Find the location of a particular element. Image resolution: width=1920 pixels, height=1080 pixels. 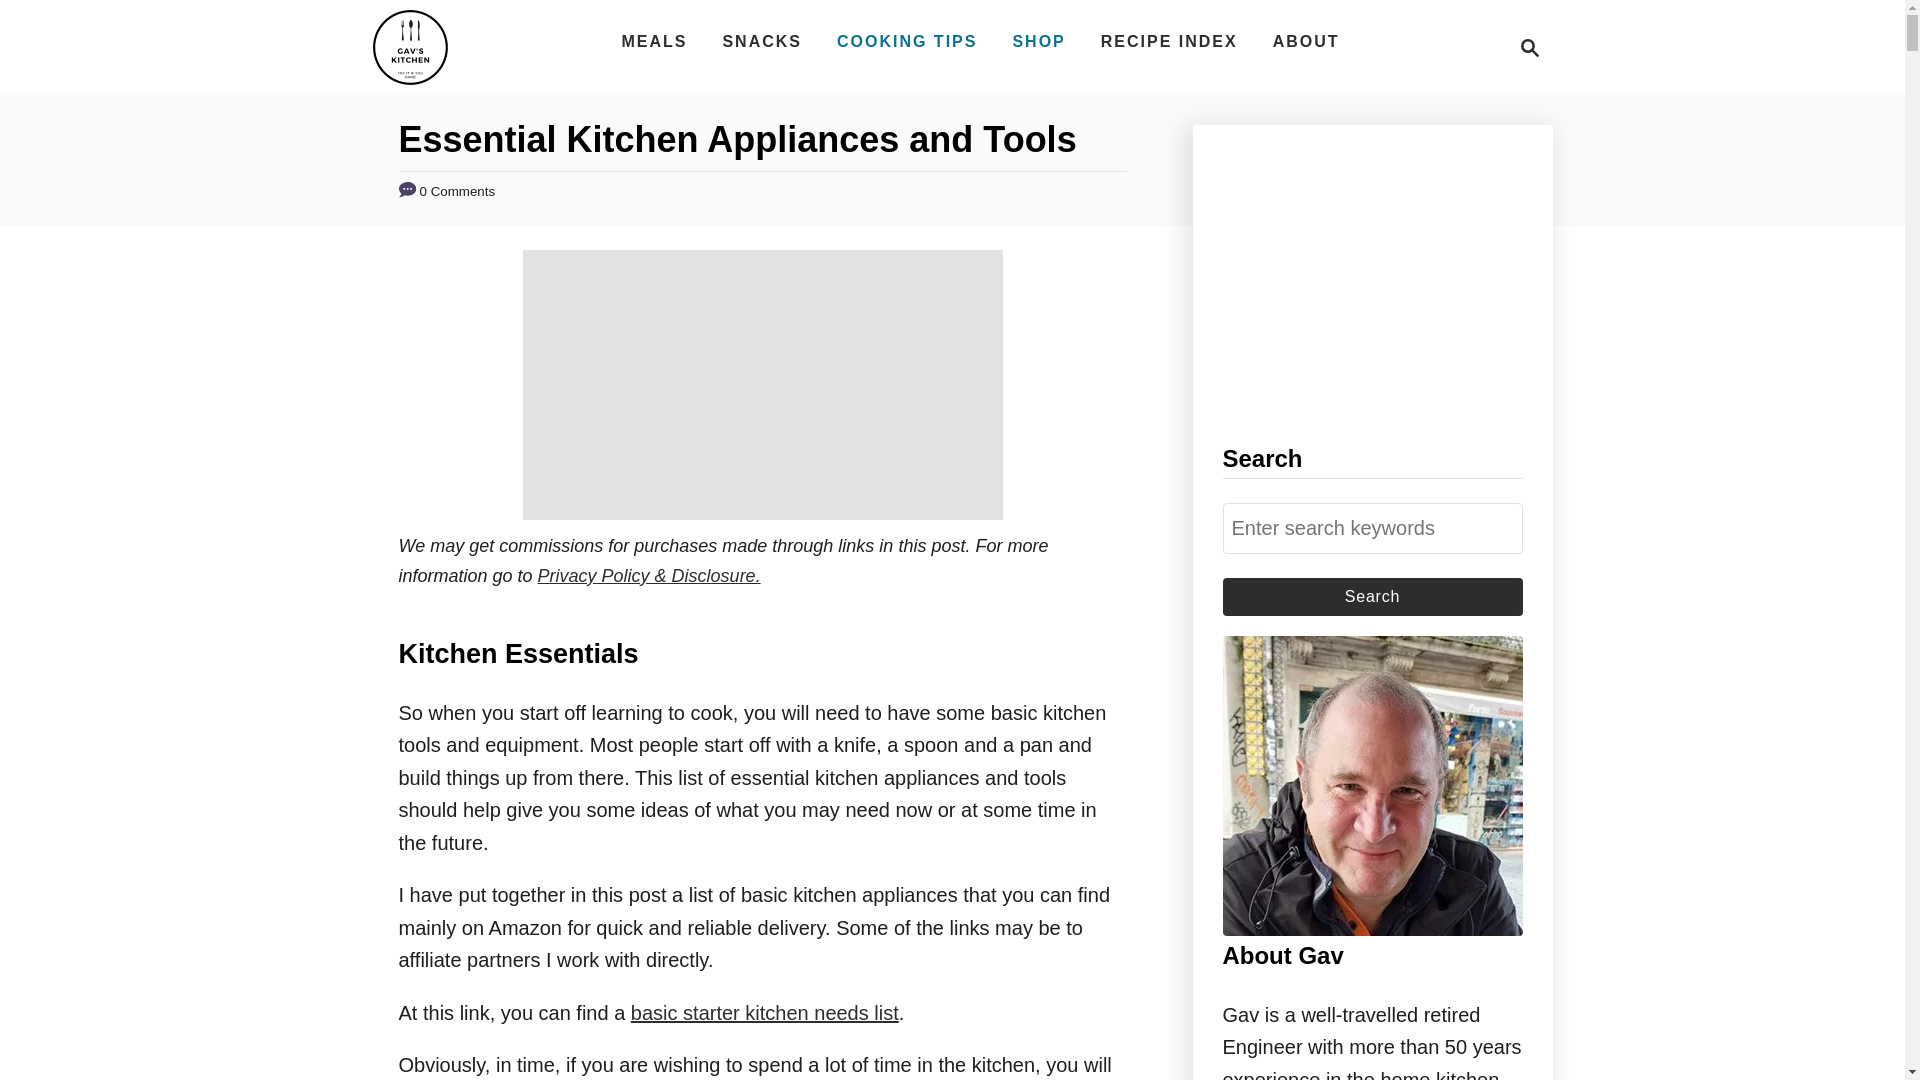

COOKING TIPS is located at coordinates (1372, 528).